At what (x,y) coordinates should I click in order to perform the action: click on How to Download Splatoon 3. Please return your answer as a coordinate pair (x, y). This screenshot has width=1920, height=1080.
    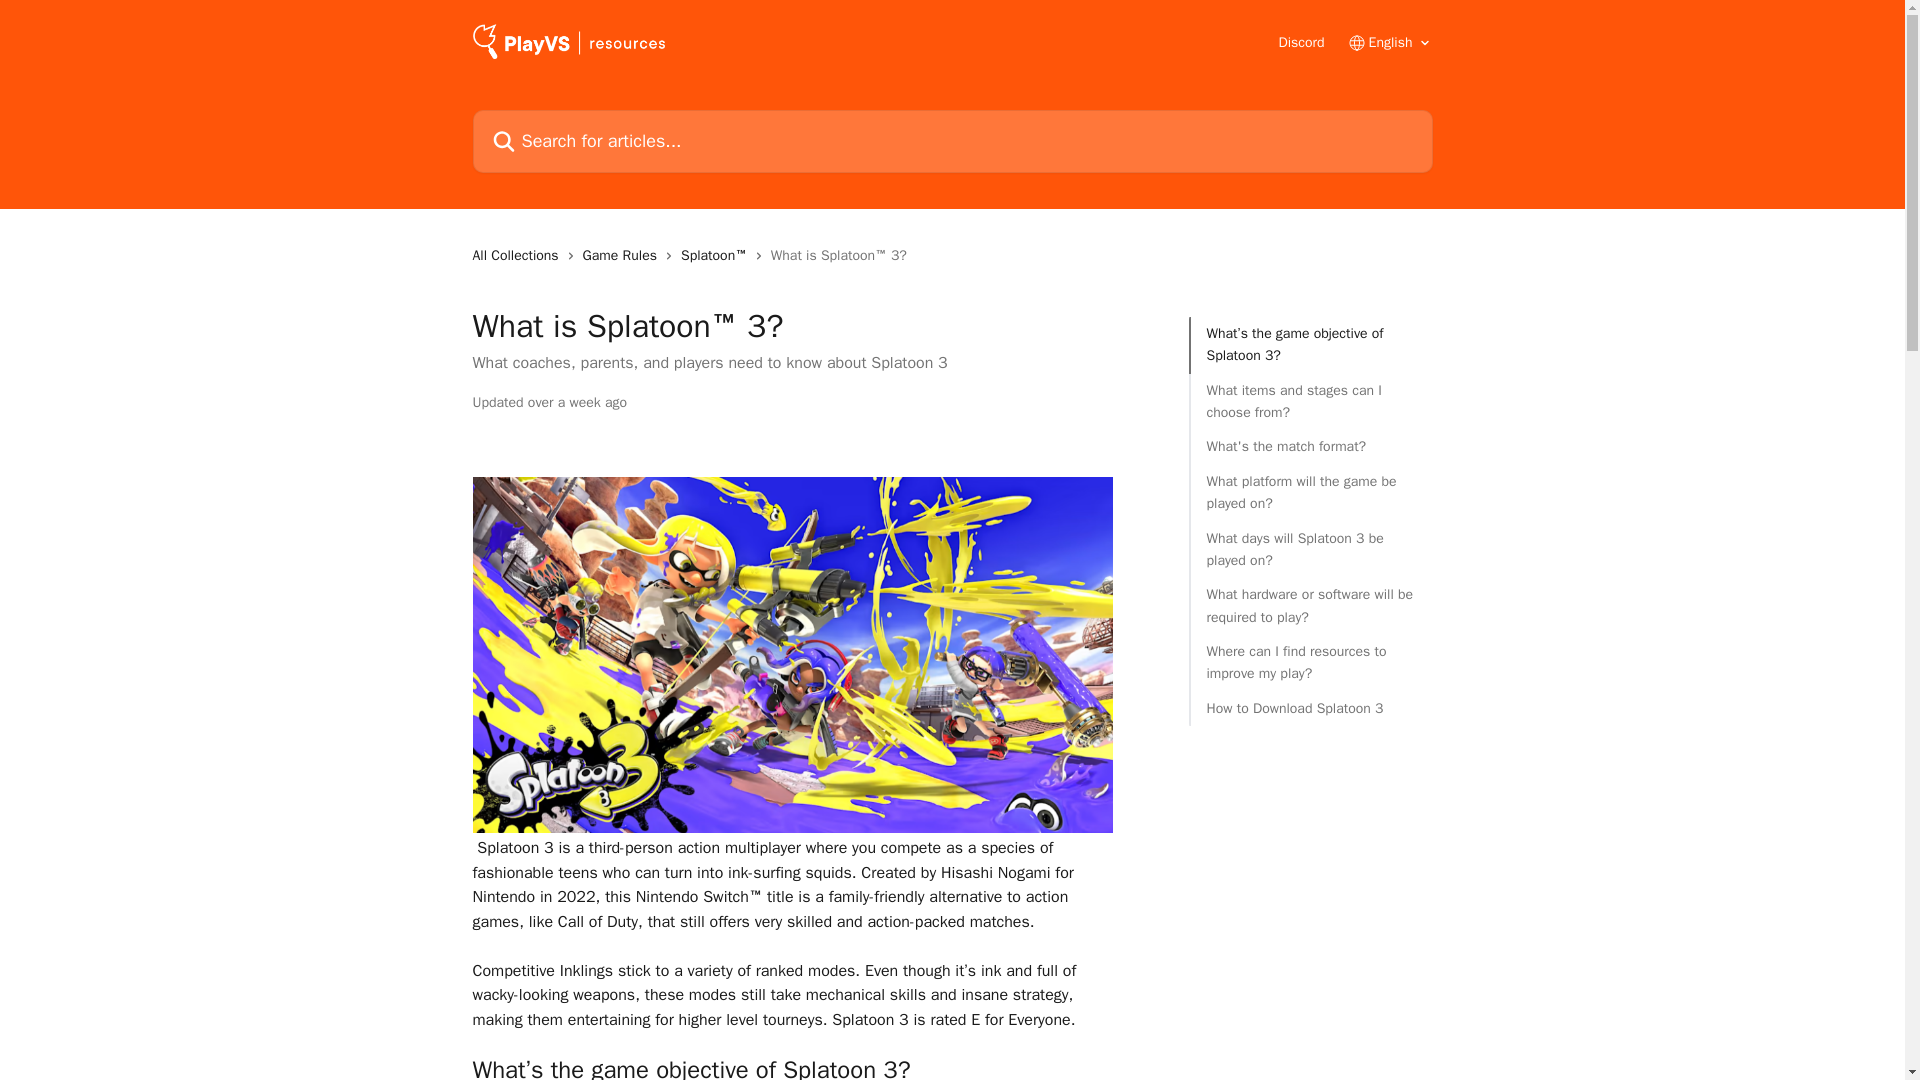
    Looking at the image, I should click on (1310, 708).